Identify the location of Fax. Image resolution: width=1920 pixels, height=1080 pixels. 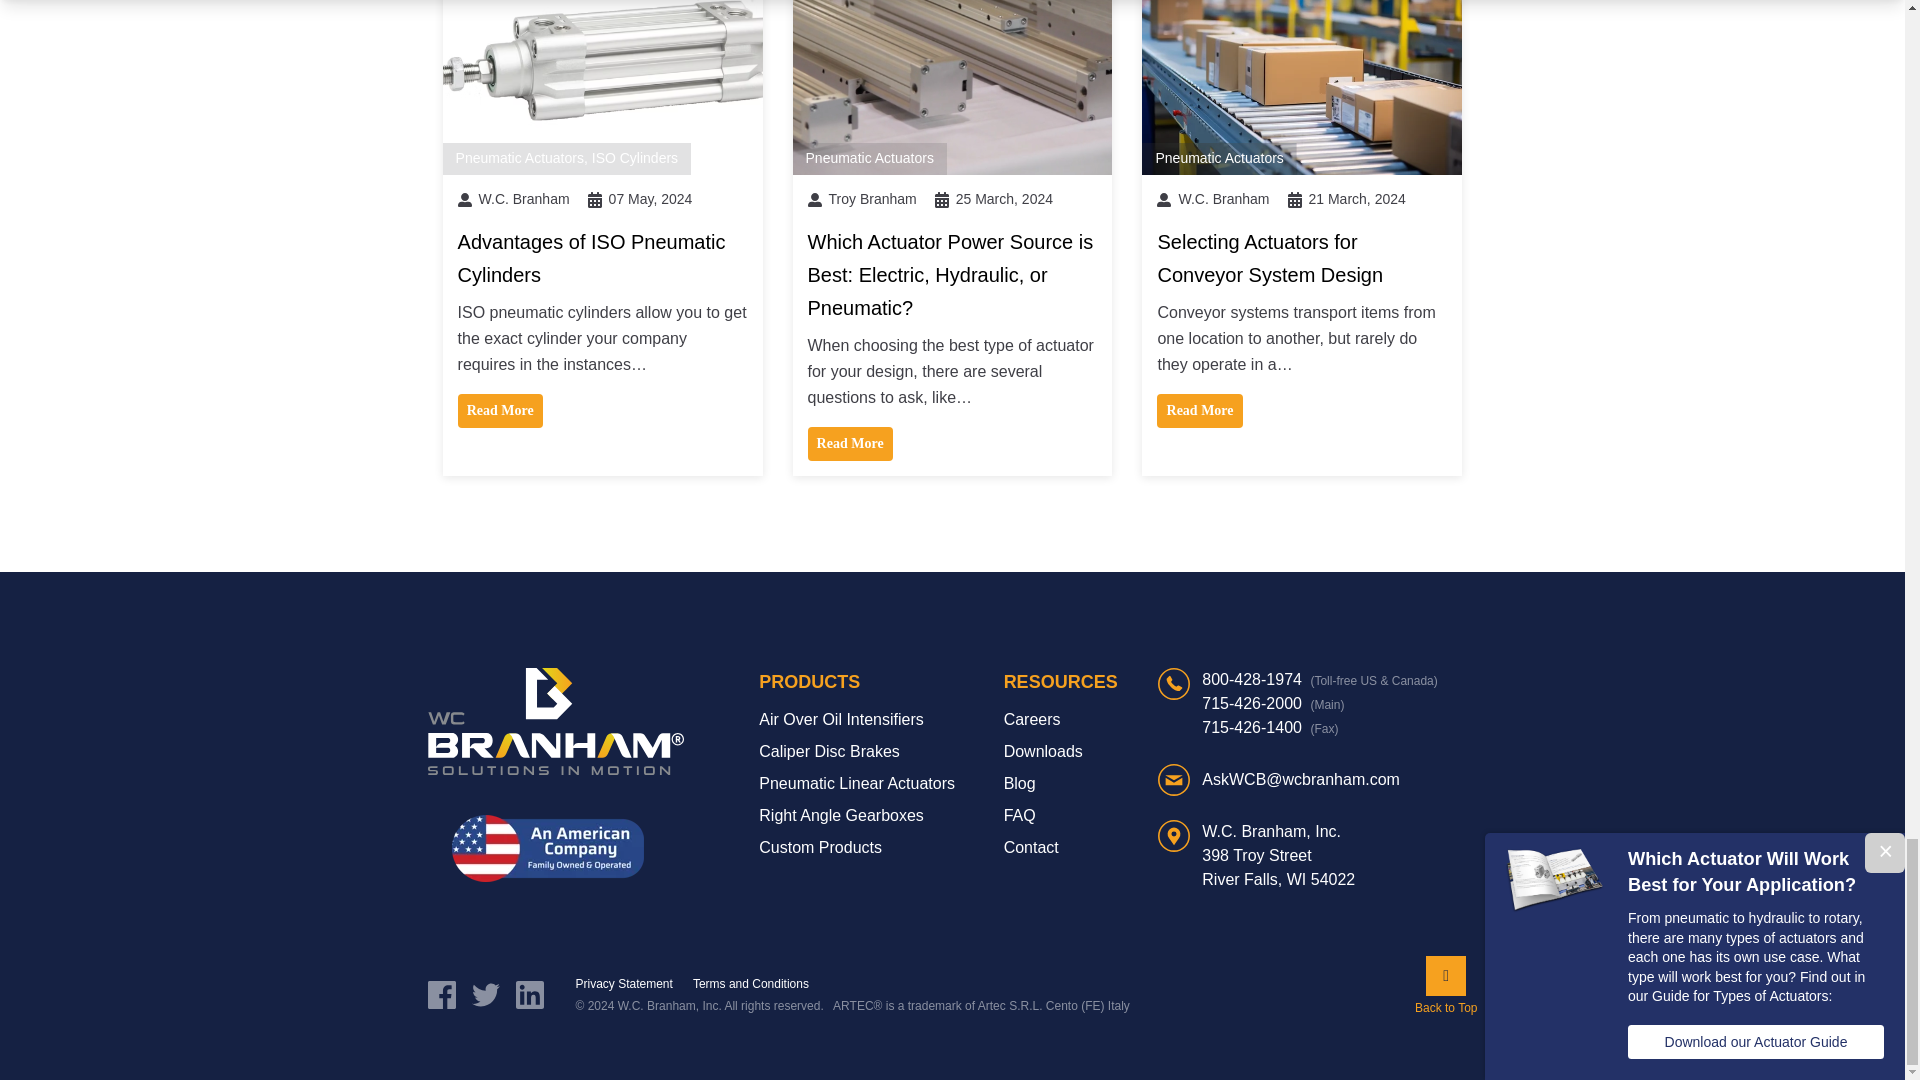
(1270, 727).